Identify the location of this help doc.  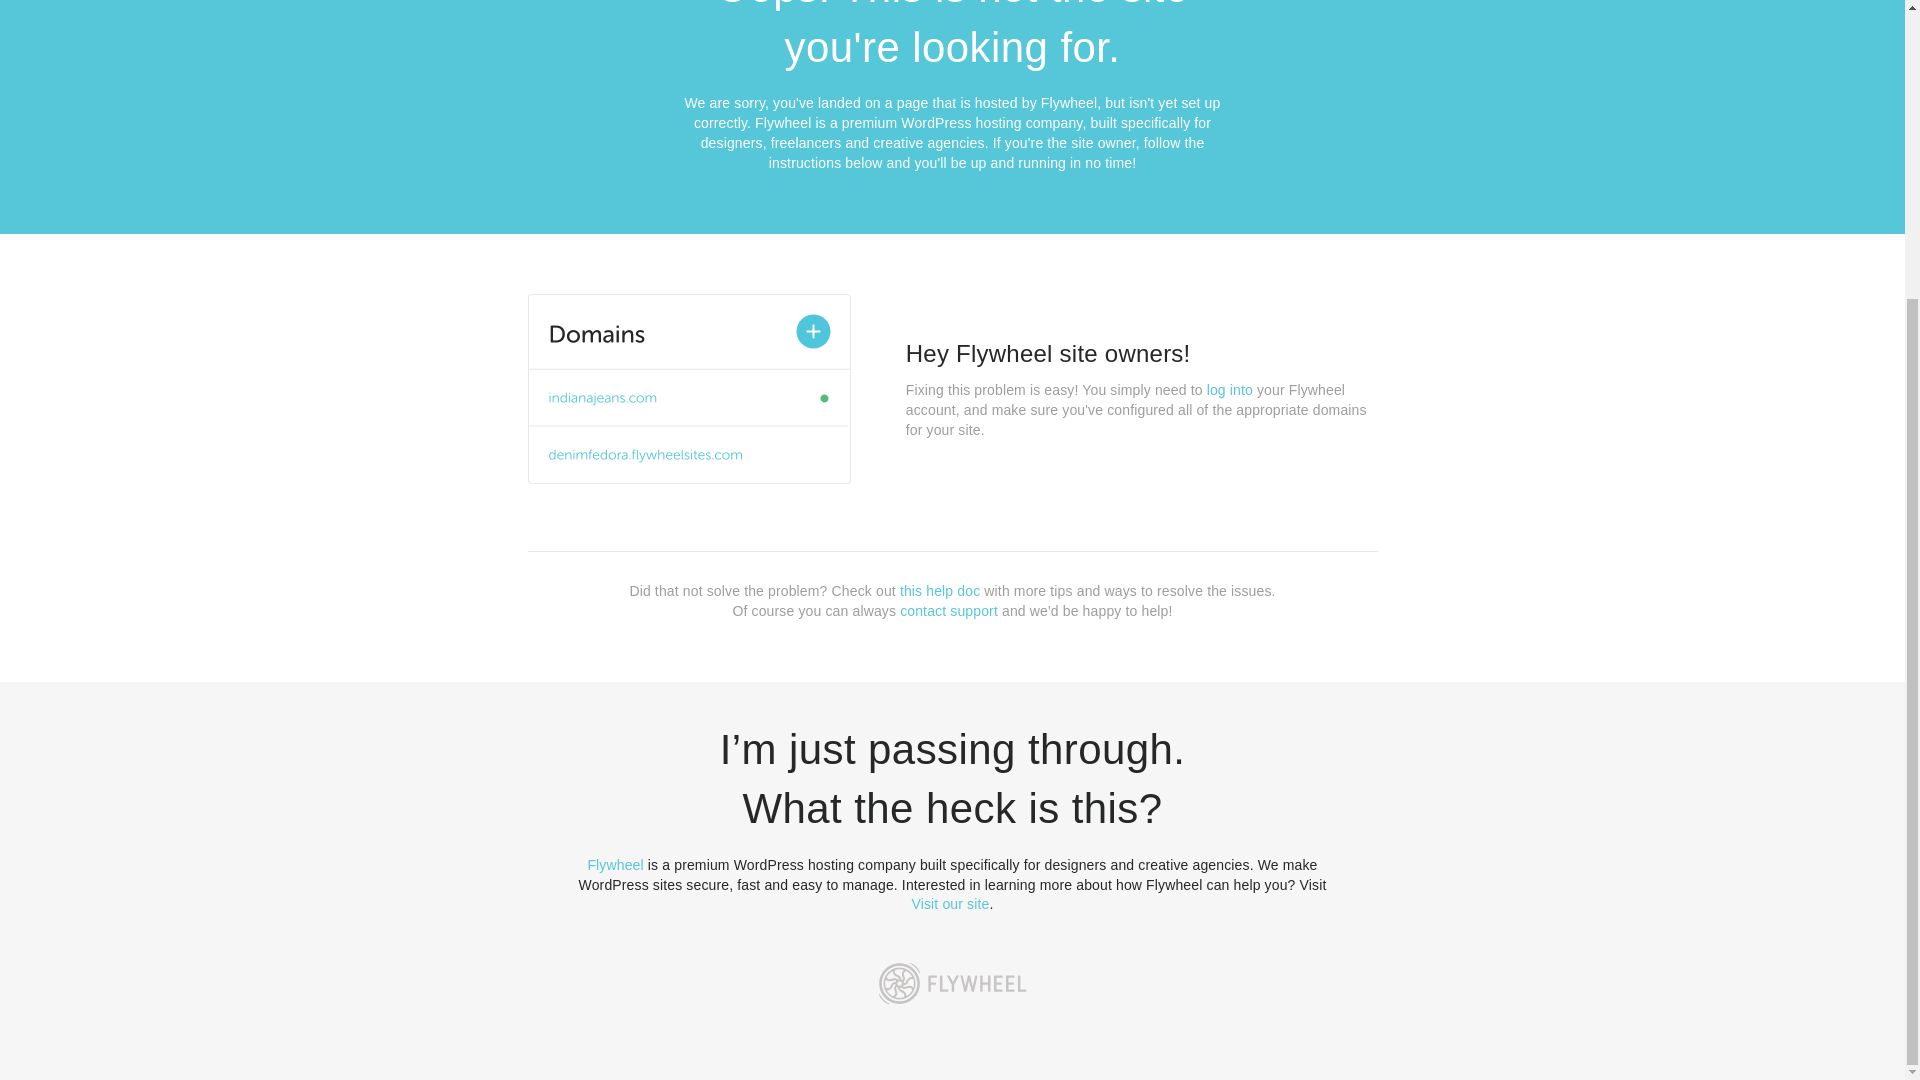
(940, 591).